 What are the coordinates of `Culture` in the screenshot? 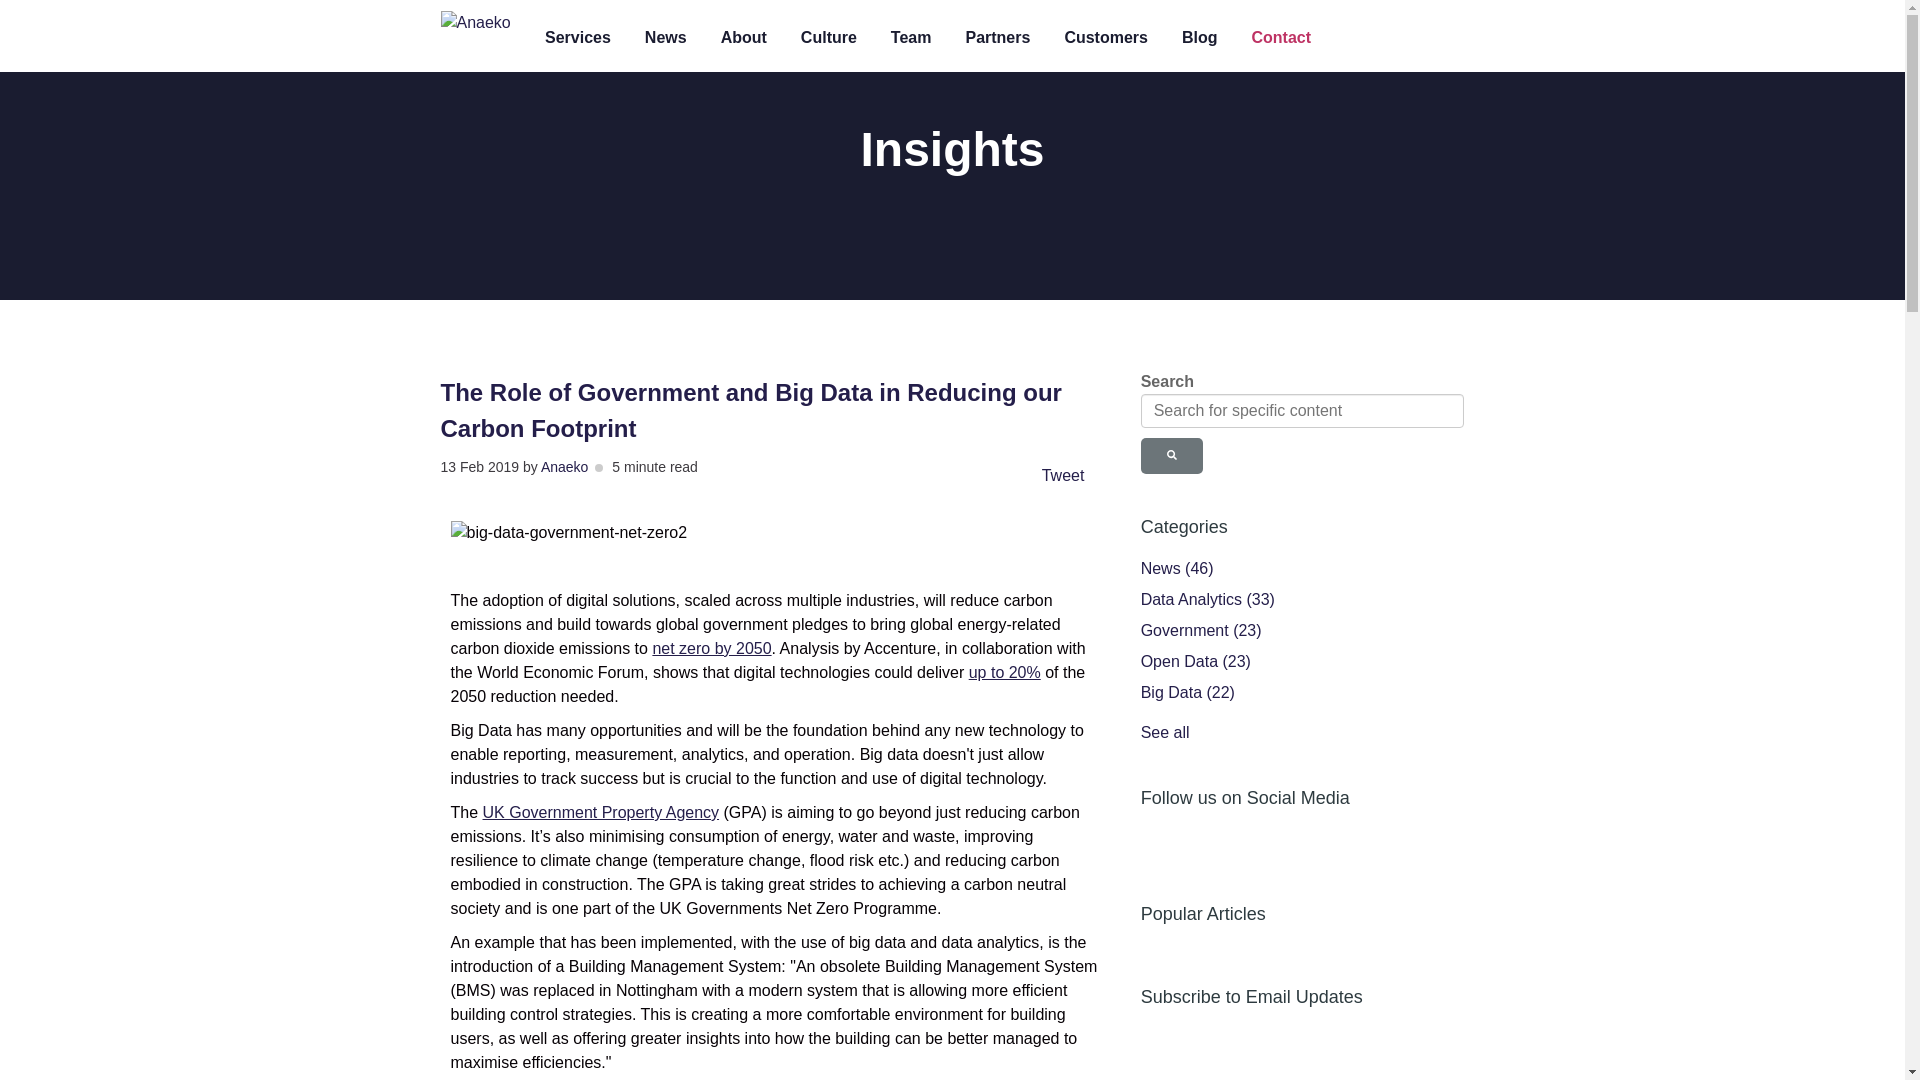 It's located at (828, 38).